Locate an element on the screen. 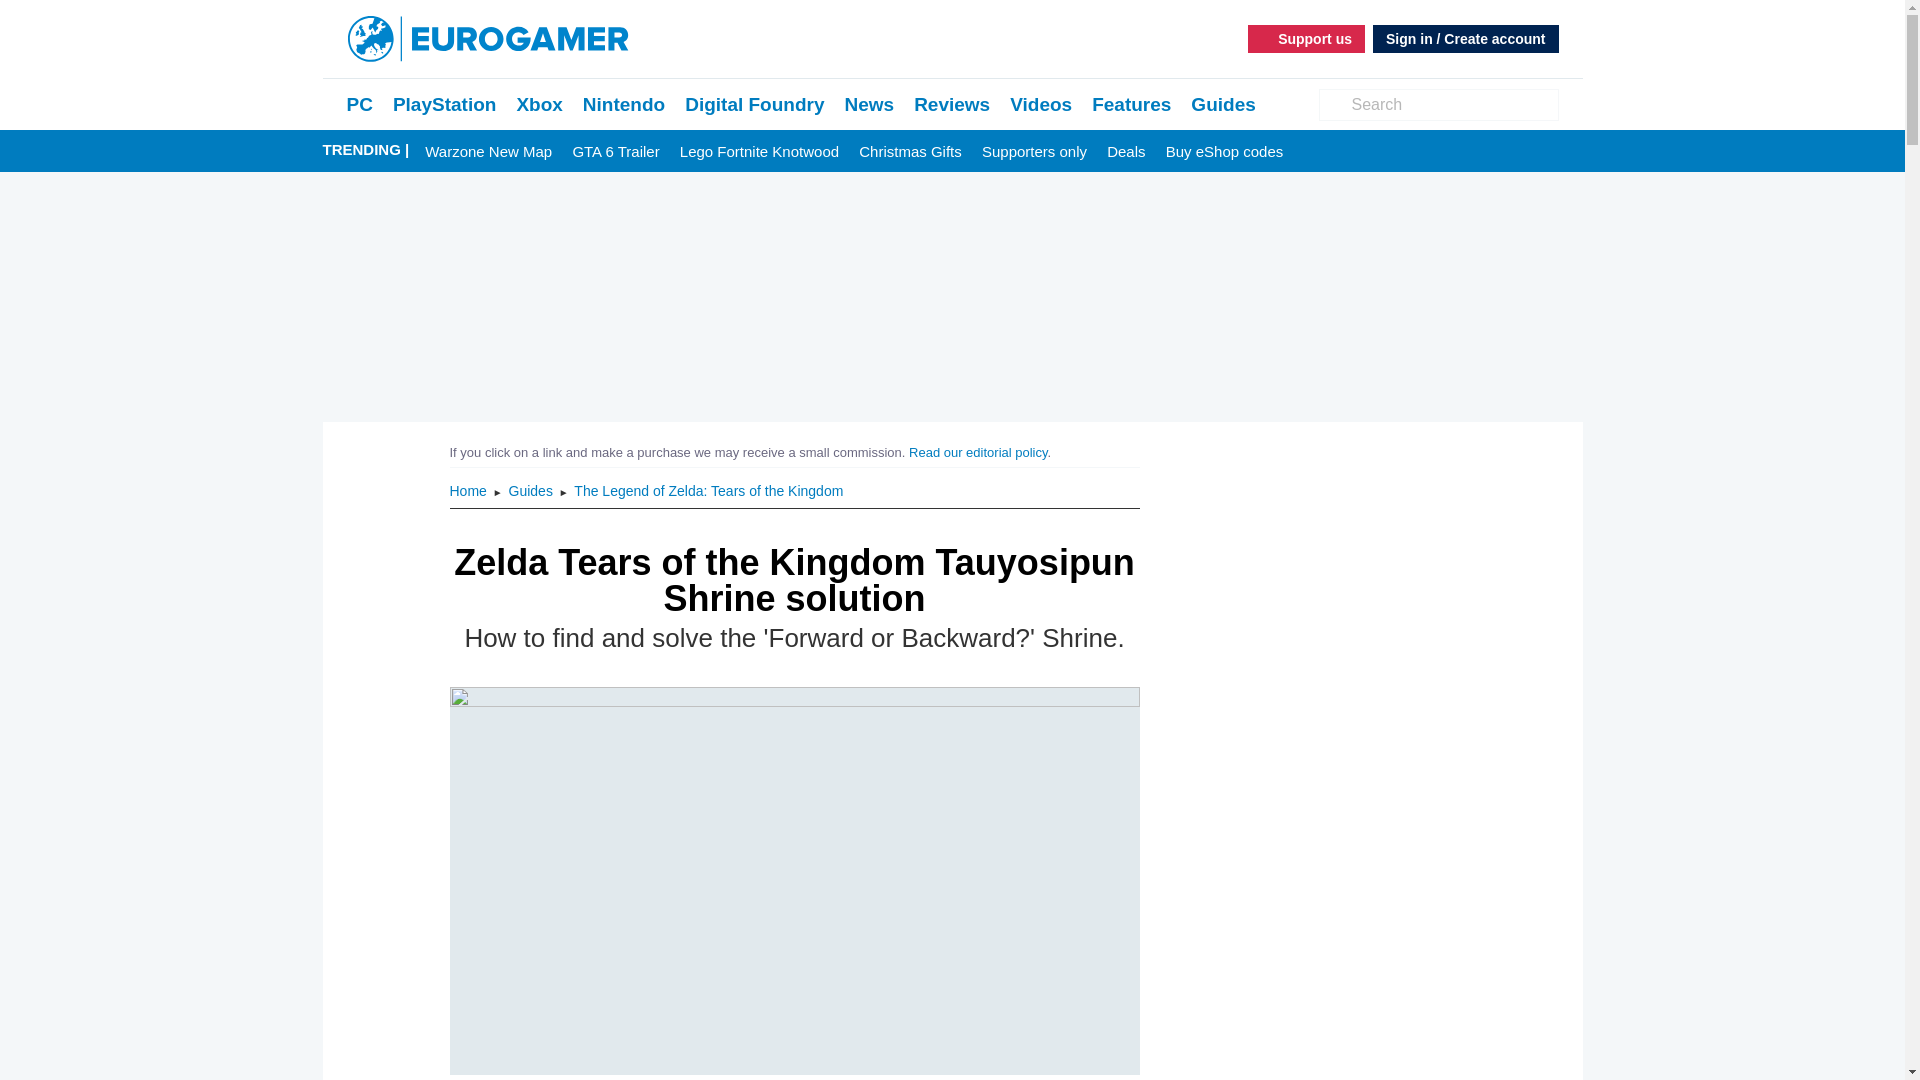 This screenshot has width=1920, height=1080. Reviews is located at coordinates (952, 104).